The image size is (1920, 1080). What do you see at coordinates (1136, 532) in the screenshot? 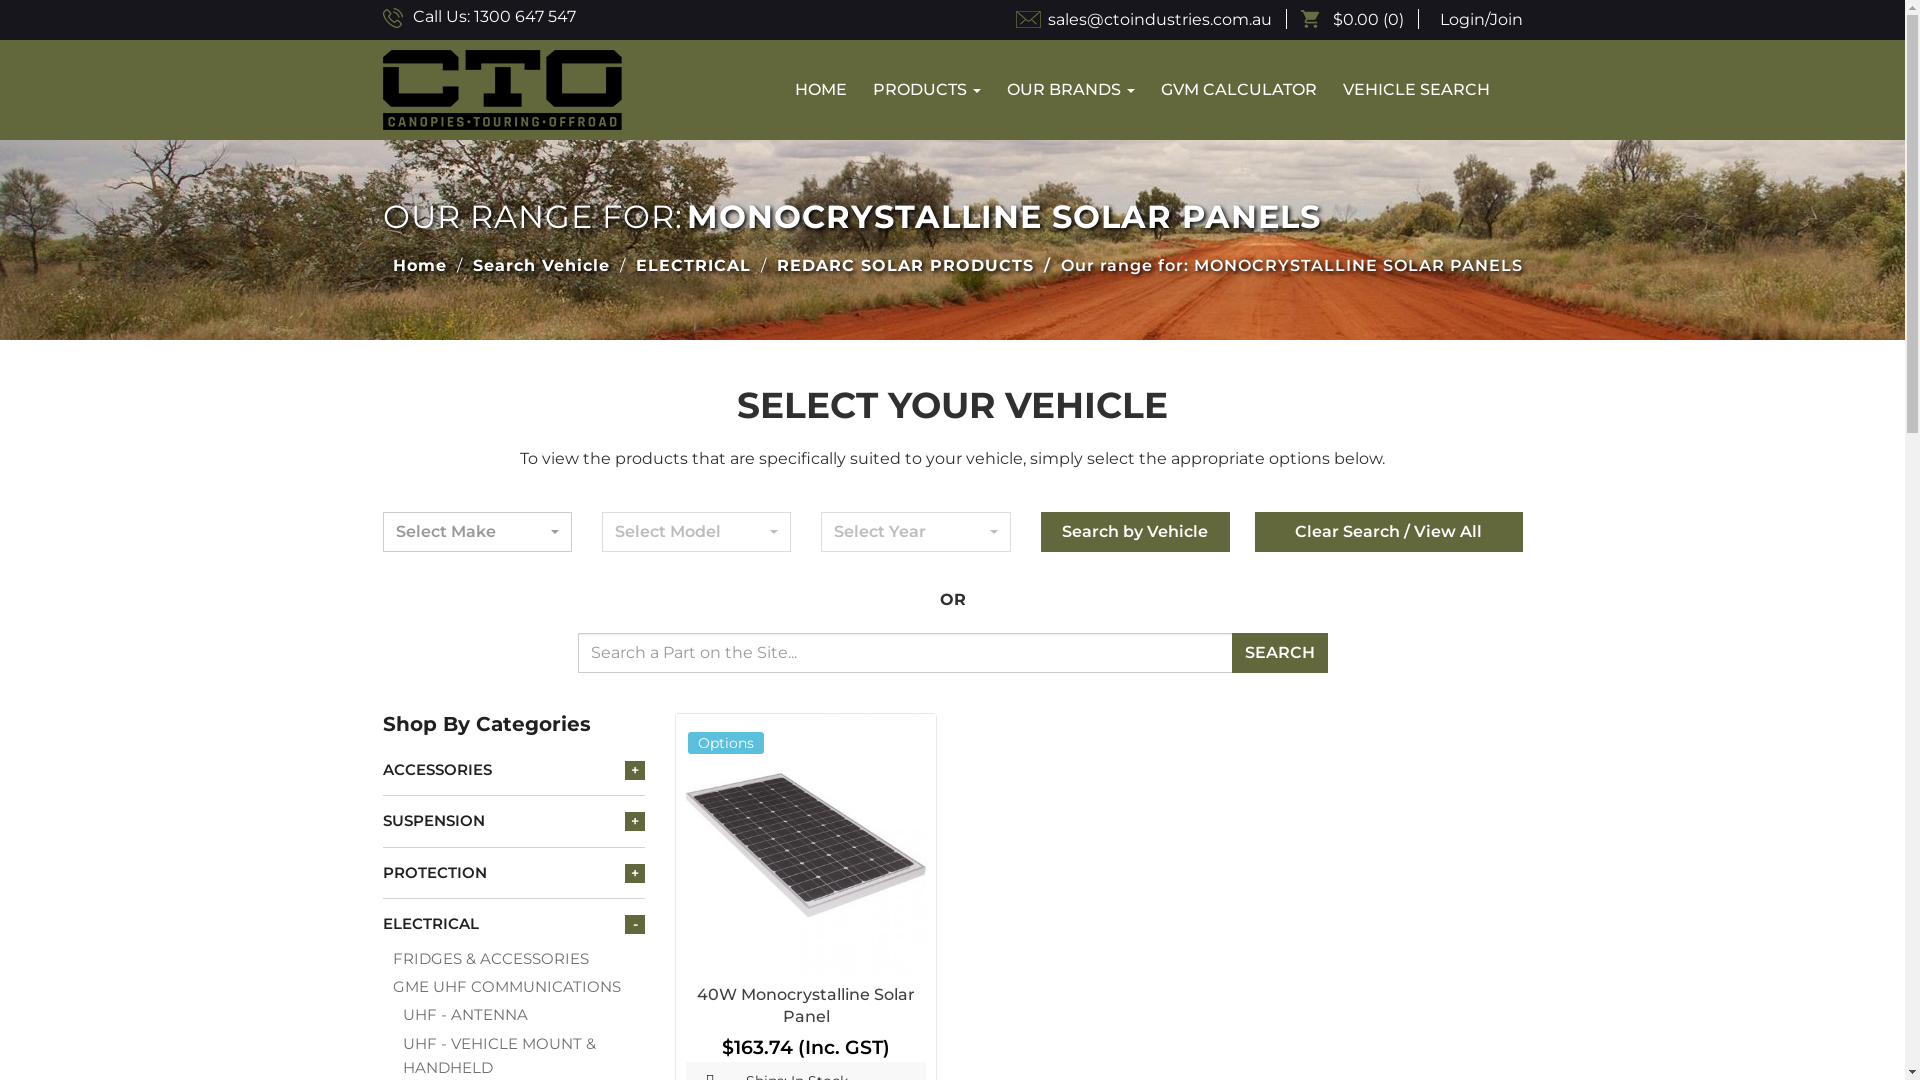
I see `Search by Vehicle` at bounding box center [1136, 532].